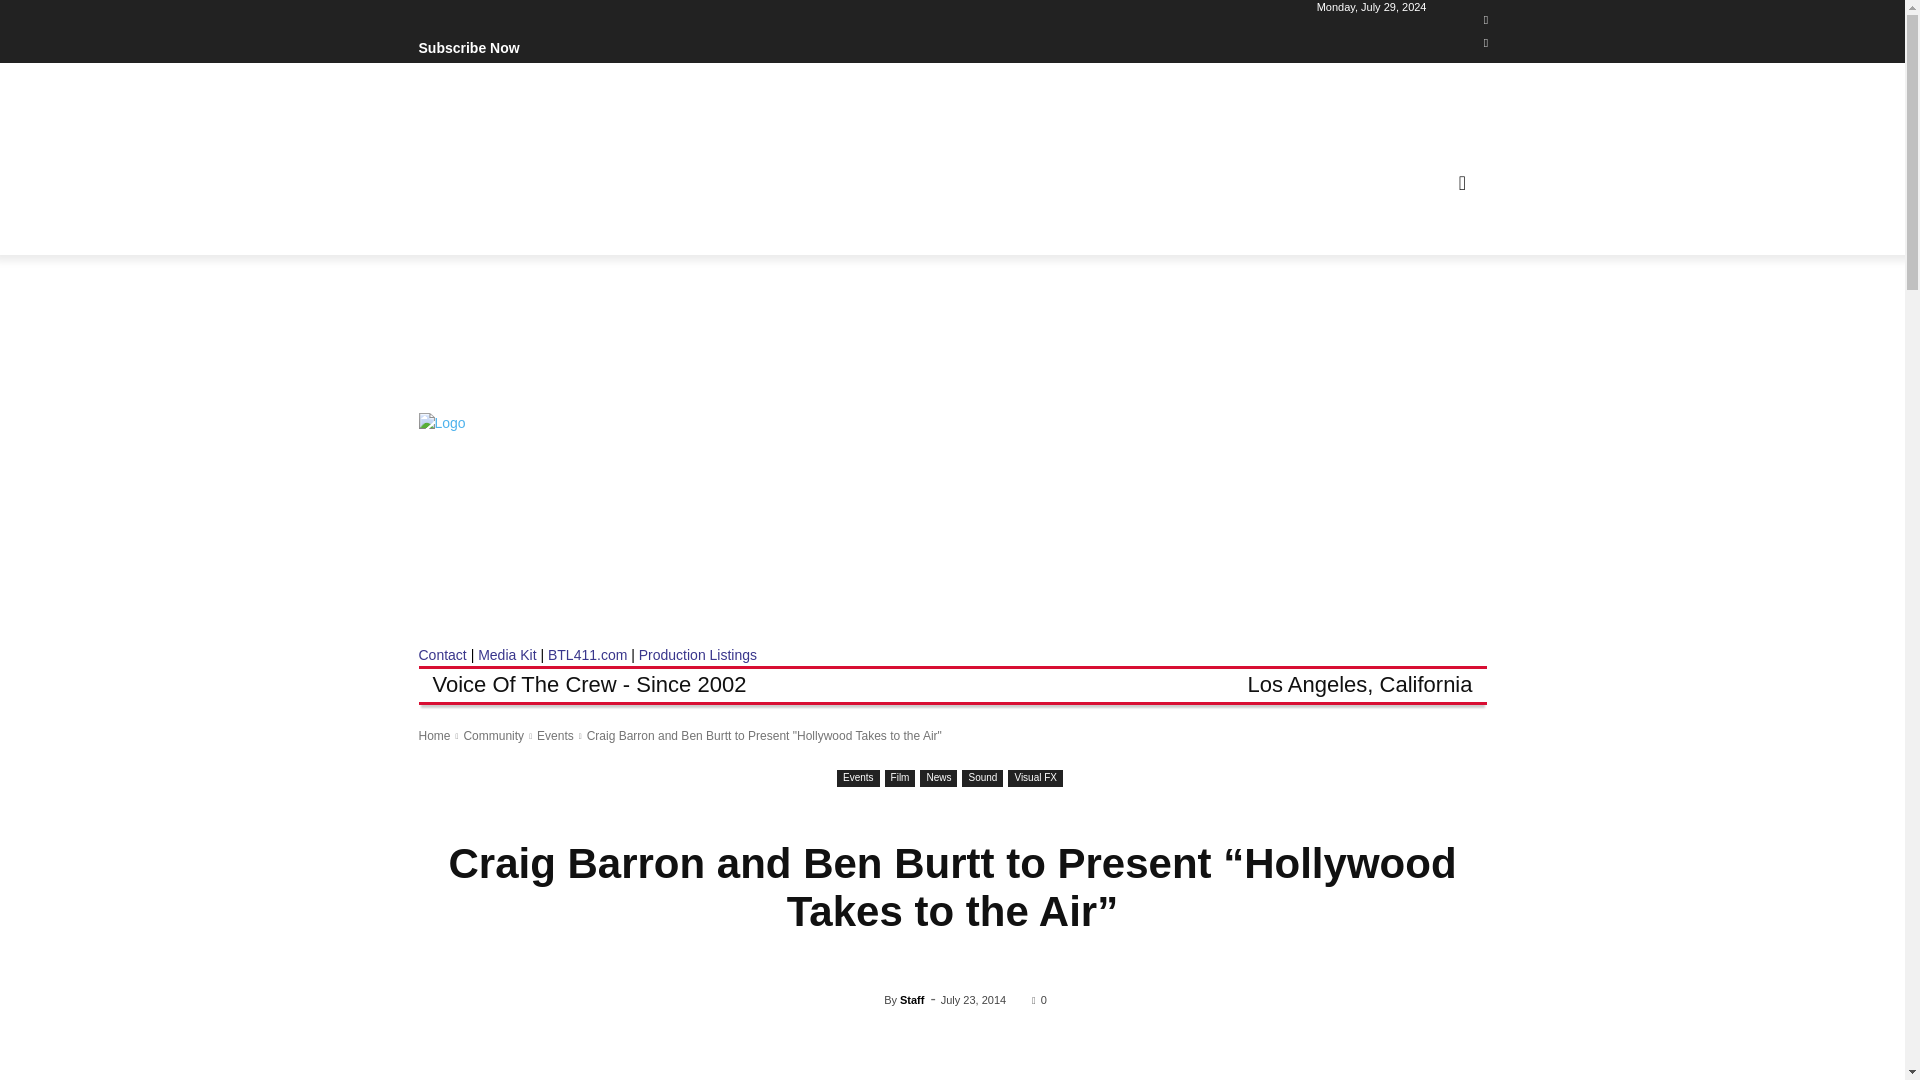 The image size is (1920, 1080). What do you see at coordinates (493, 736) in the screenshot?
I see `View all posts in Community` at bounding box center [493, 736].